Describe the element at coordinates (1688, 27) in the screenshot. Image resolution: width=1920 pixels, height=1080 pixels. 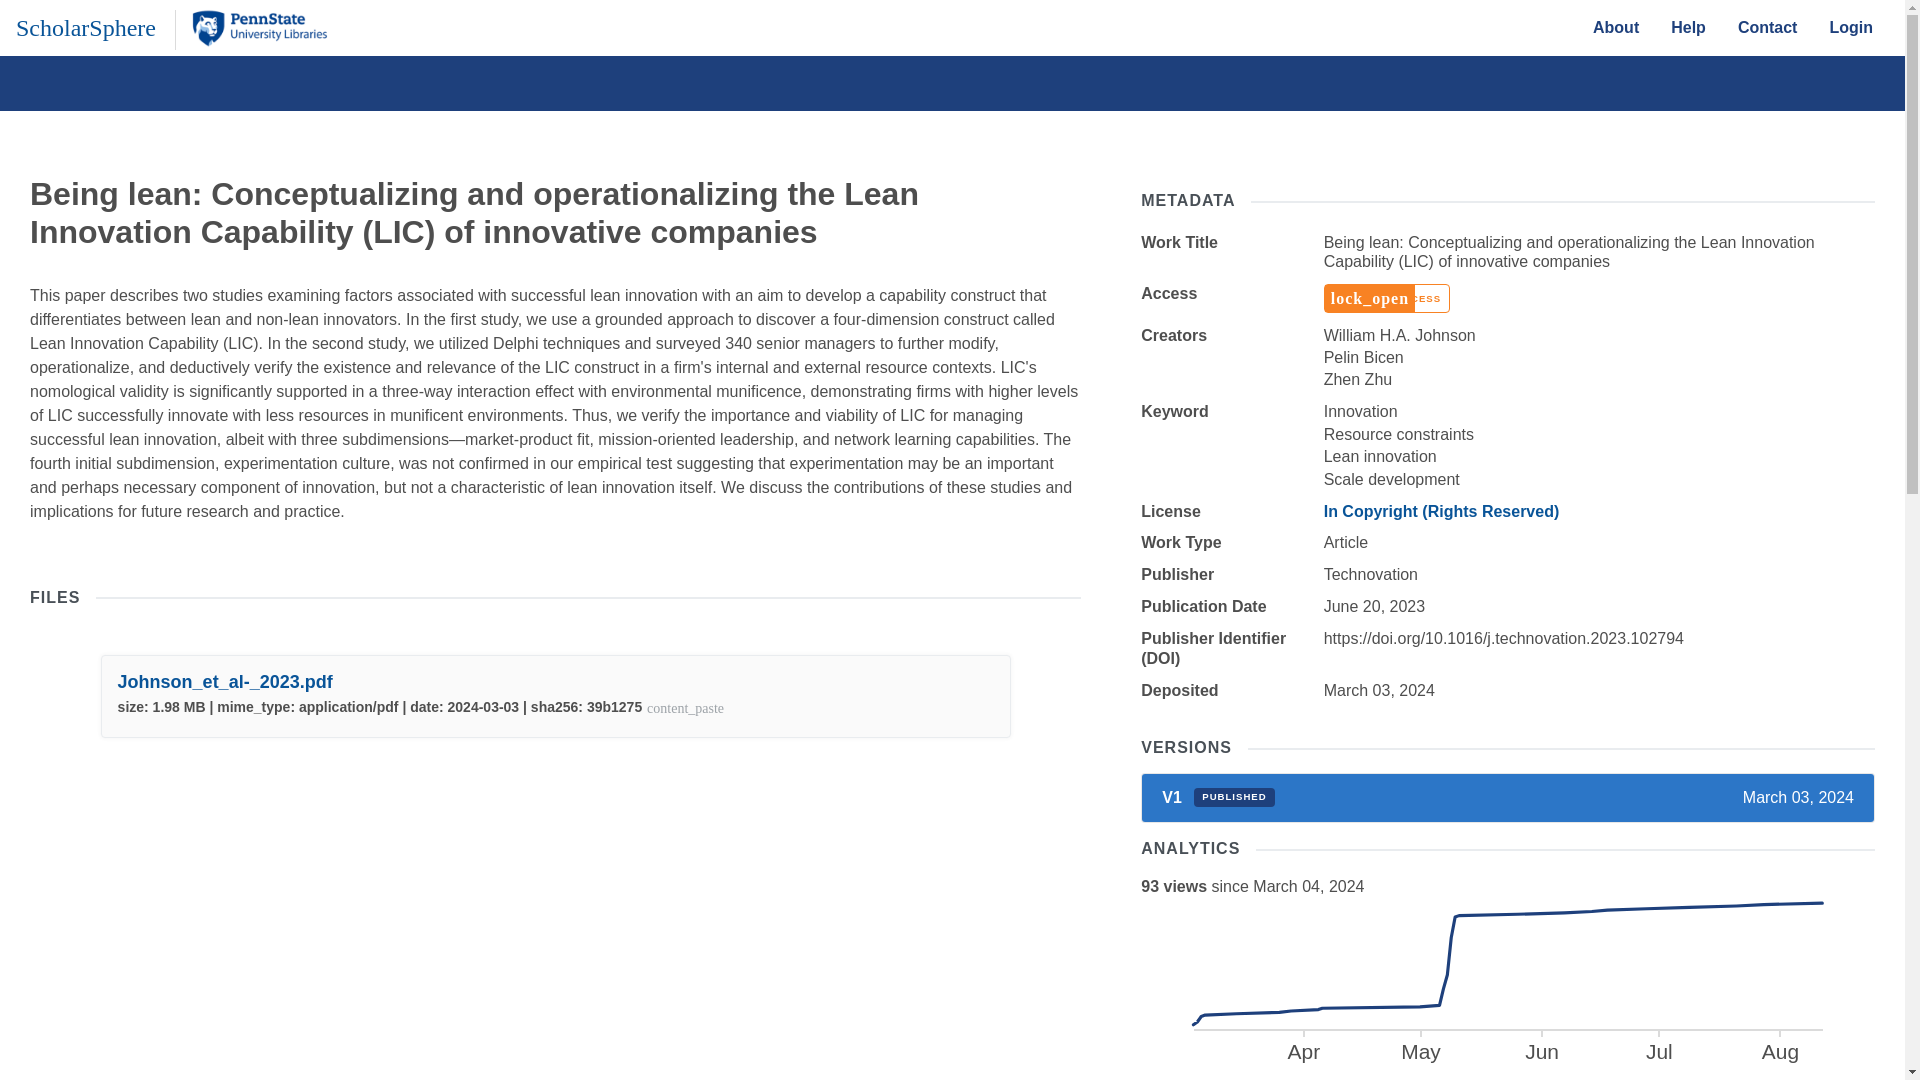
I see `Contact` at that location.